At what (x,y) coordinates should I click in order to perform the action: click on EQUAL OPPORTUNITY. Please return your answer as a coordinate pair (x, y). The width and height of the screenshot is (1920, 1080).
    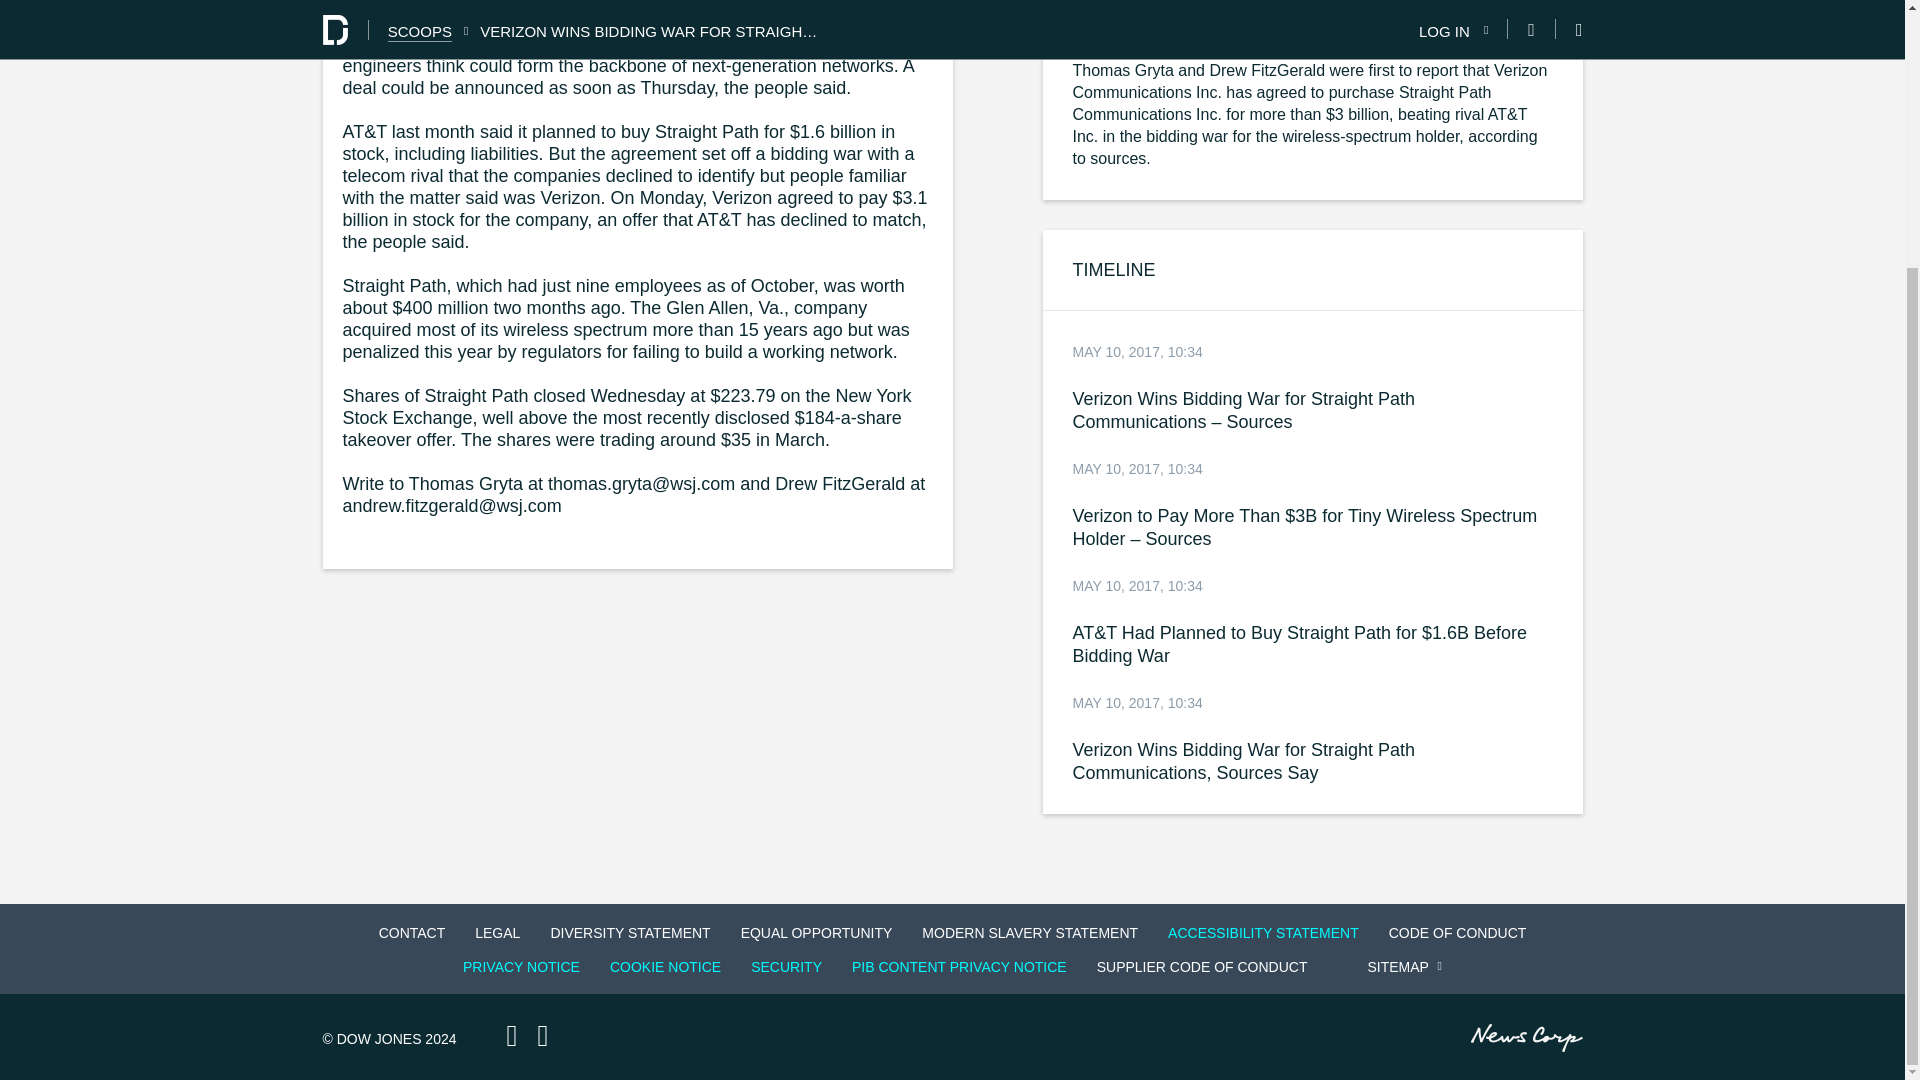
    Looking at the image, I should click on (816, 932).